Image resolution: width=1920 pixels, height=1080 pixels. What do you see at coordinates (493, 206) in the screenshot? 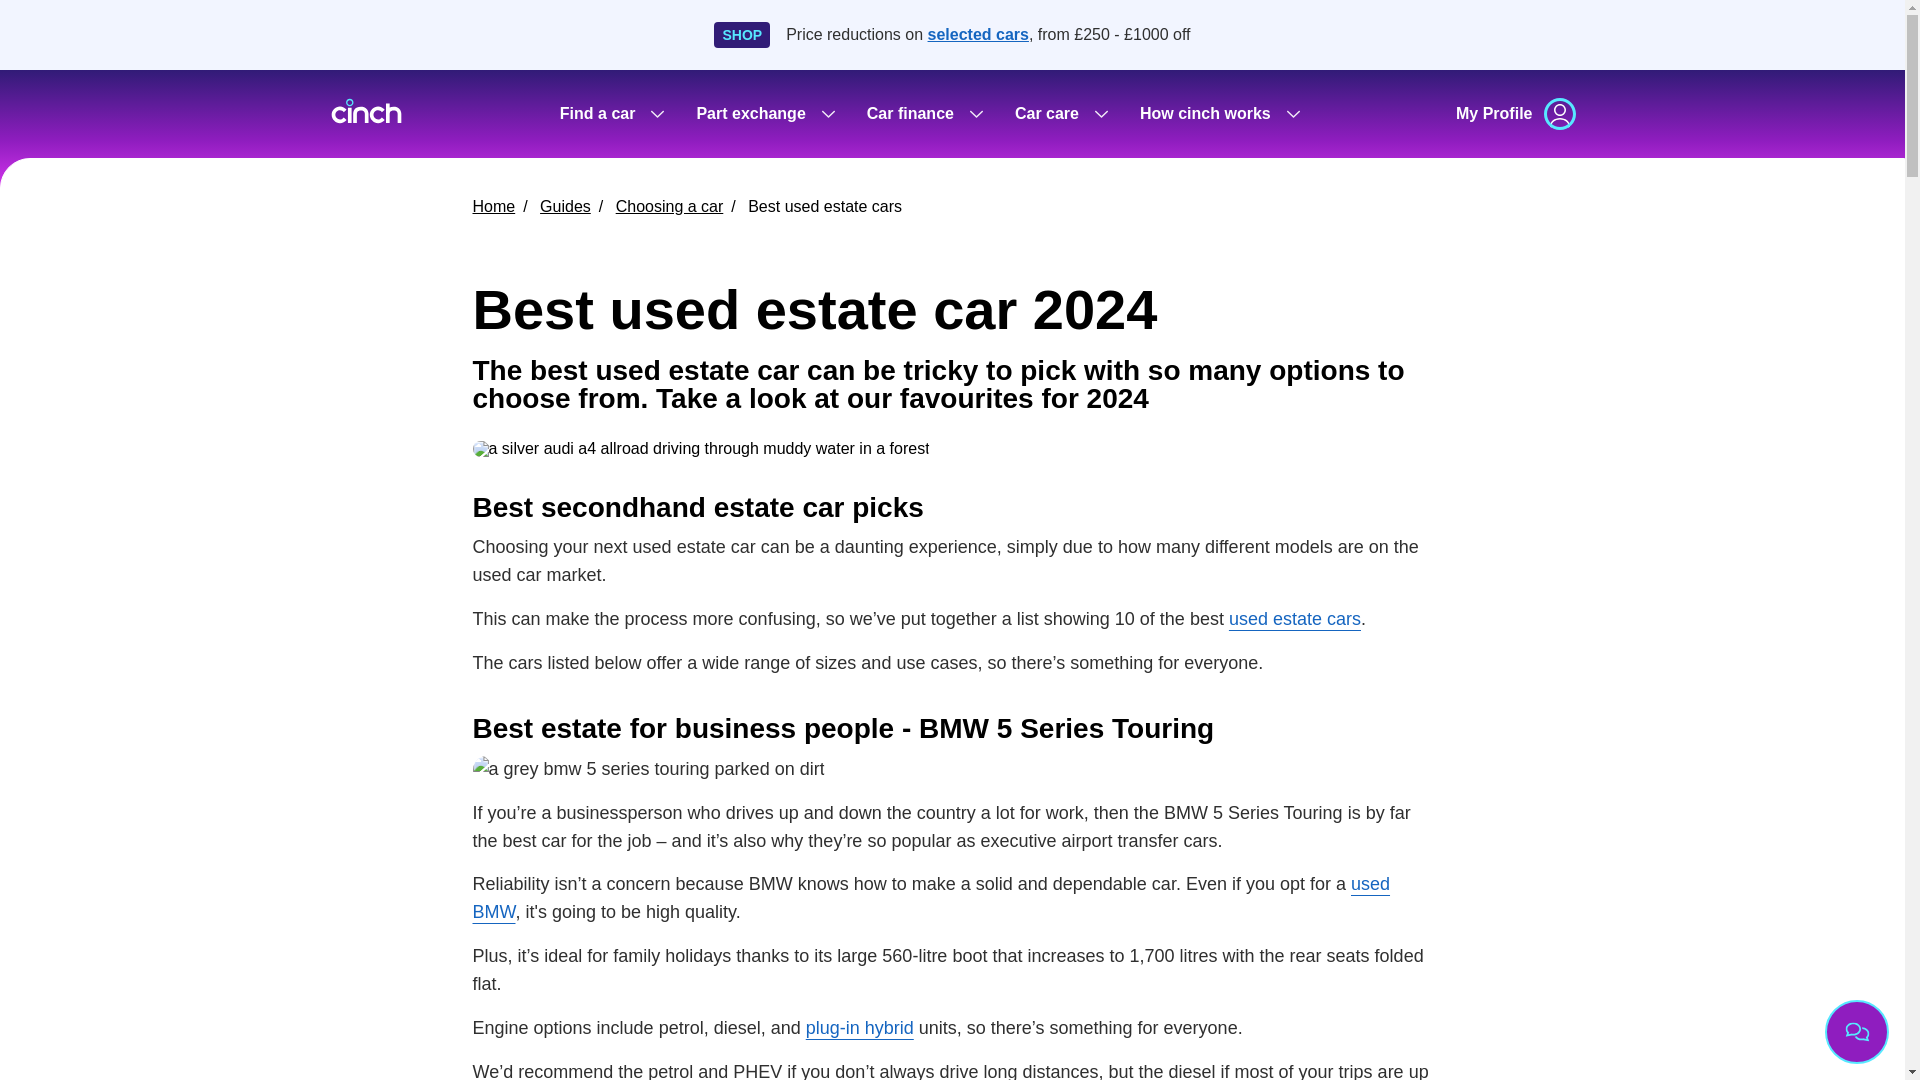
I see `Home` at bounding box center [493, 206].